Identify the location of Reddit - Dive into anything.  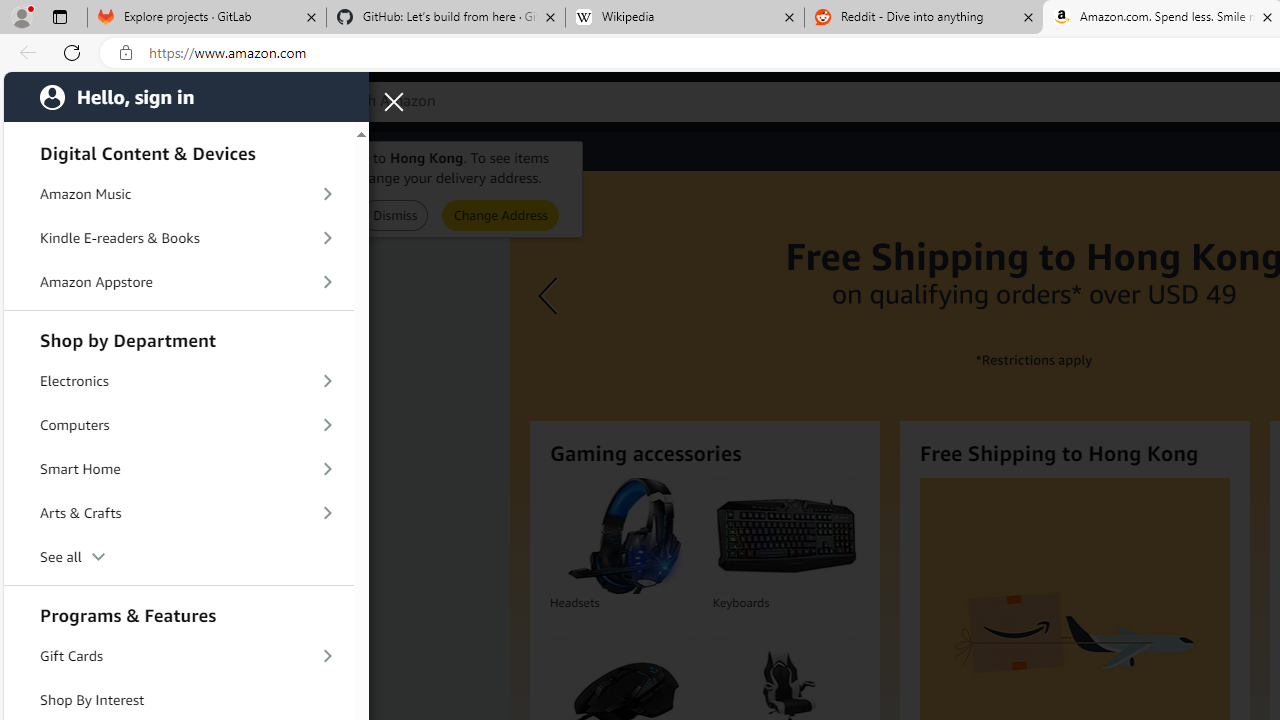
(924, 18).